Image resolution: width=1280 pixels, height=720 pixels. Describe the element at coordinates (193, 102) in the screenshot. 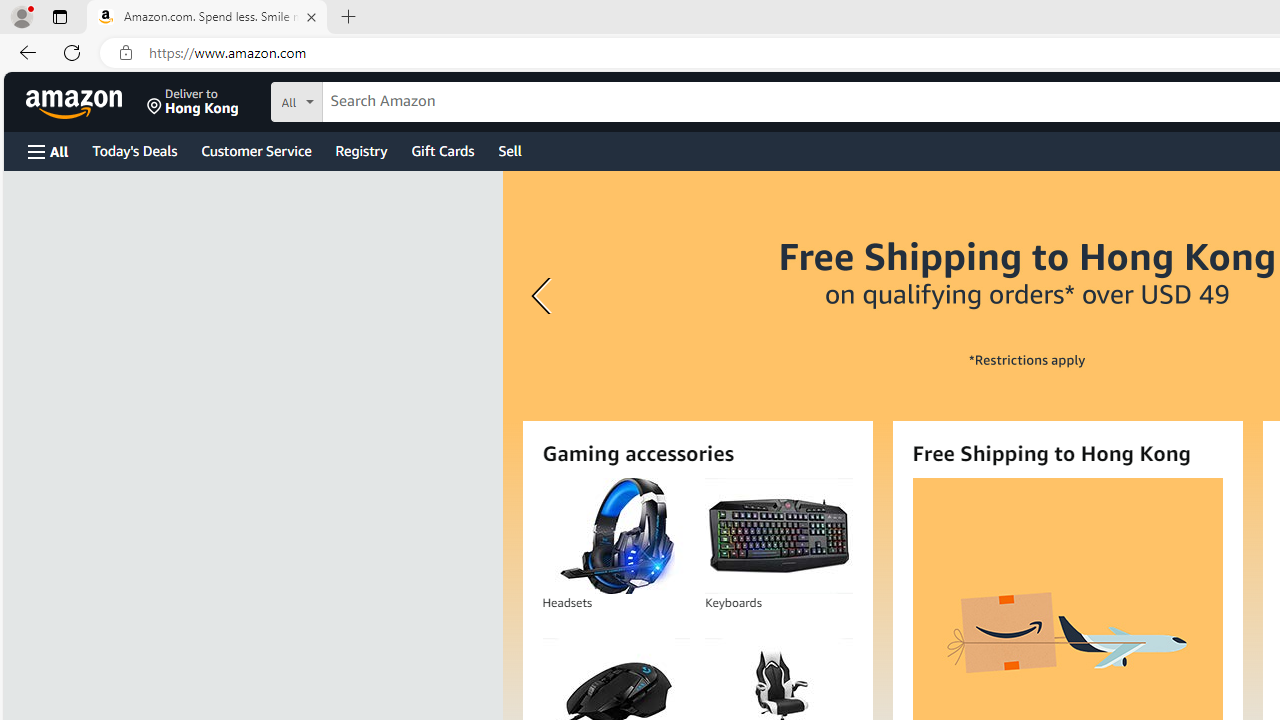

I see `Deliver to Hong Kong` at that location.